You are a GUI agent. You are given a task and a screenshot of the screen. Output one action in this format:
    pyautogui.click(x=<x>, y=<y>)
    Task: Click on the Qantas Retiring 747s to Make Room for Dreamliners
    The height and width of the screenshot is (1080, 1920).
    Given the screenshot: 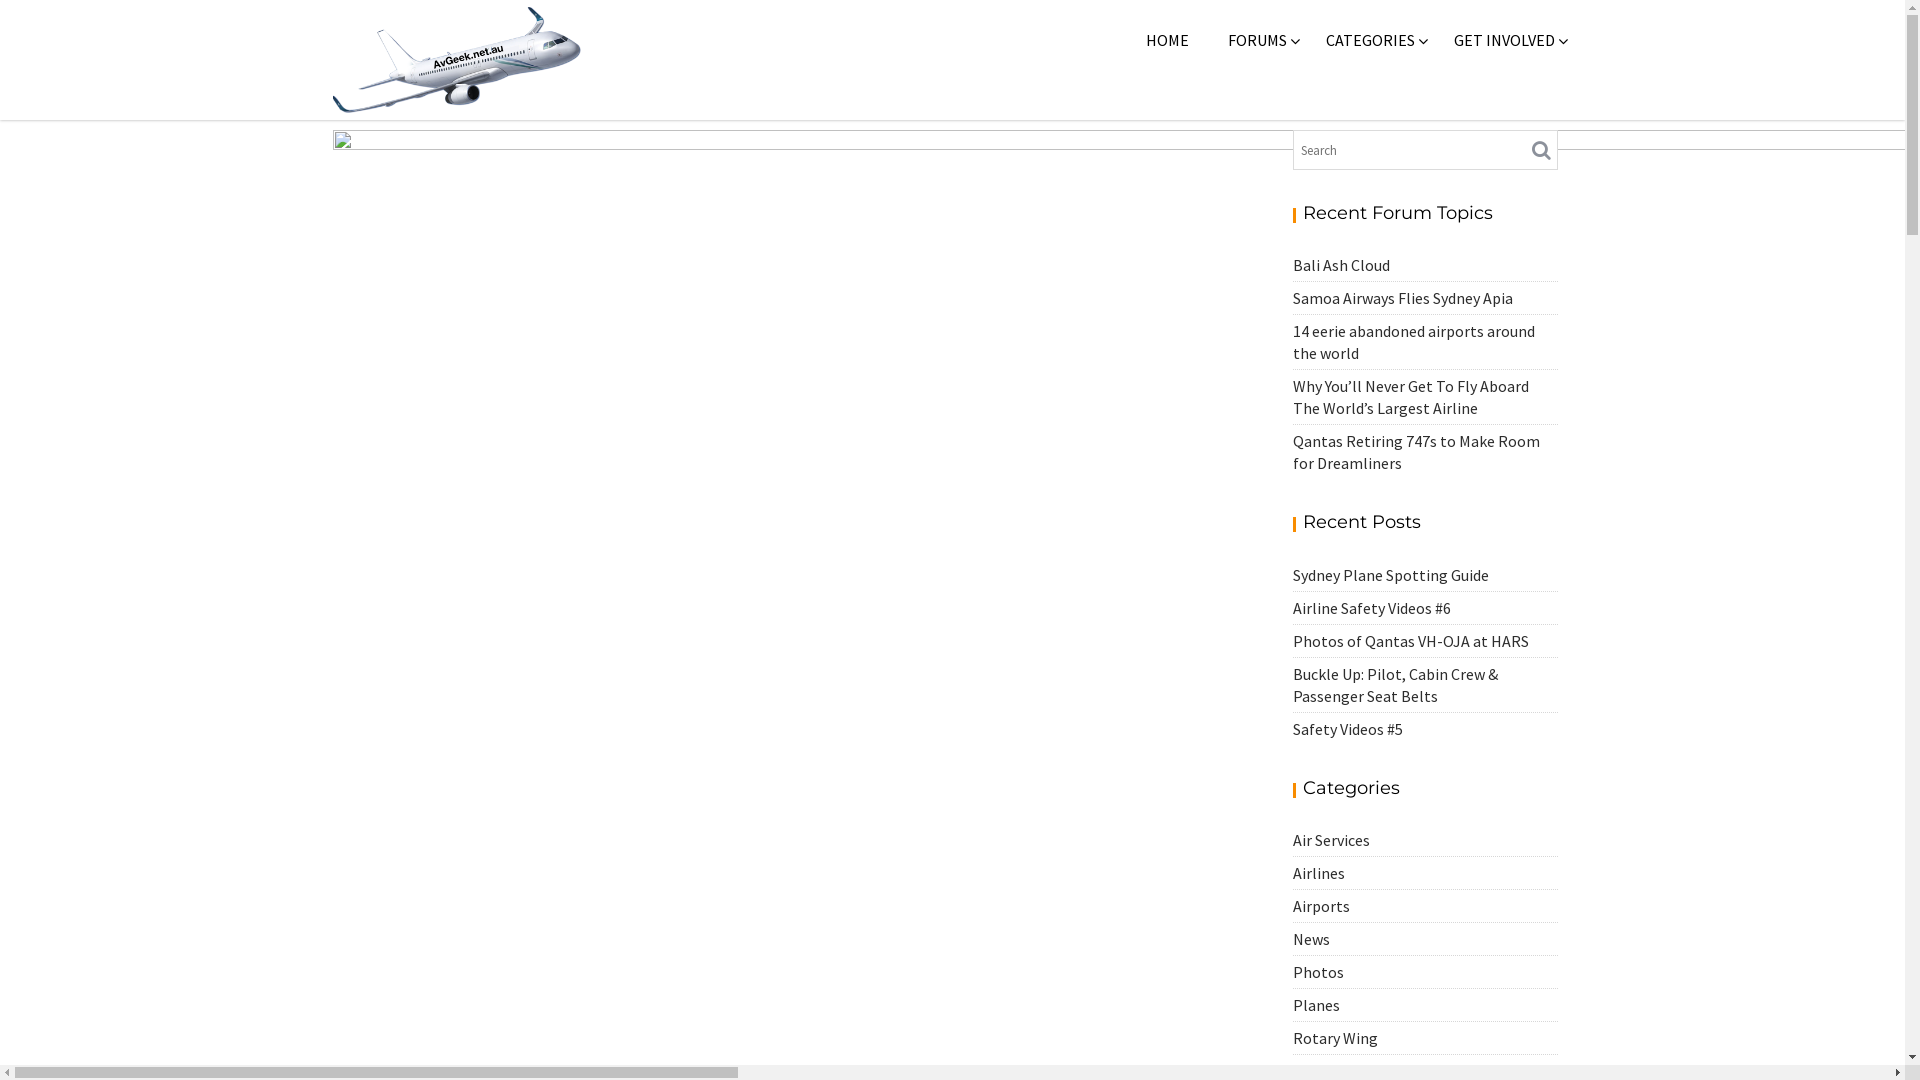 What is the action you would take?
    pyautogui.click(x=1416, y=452)
    